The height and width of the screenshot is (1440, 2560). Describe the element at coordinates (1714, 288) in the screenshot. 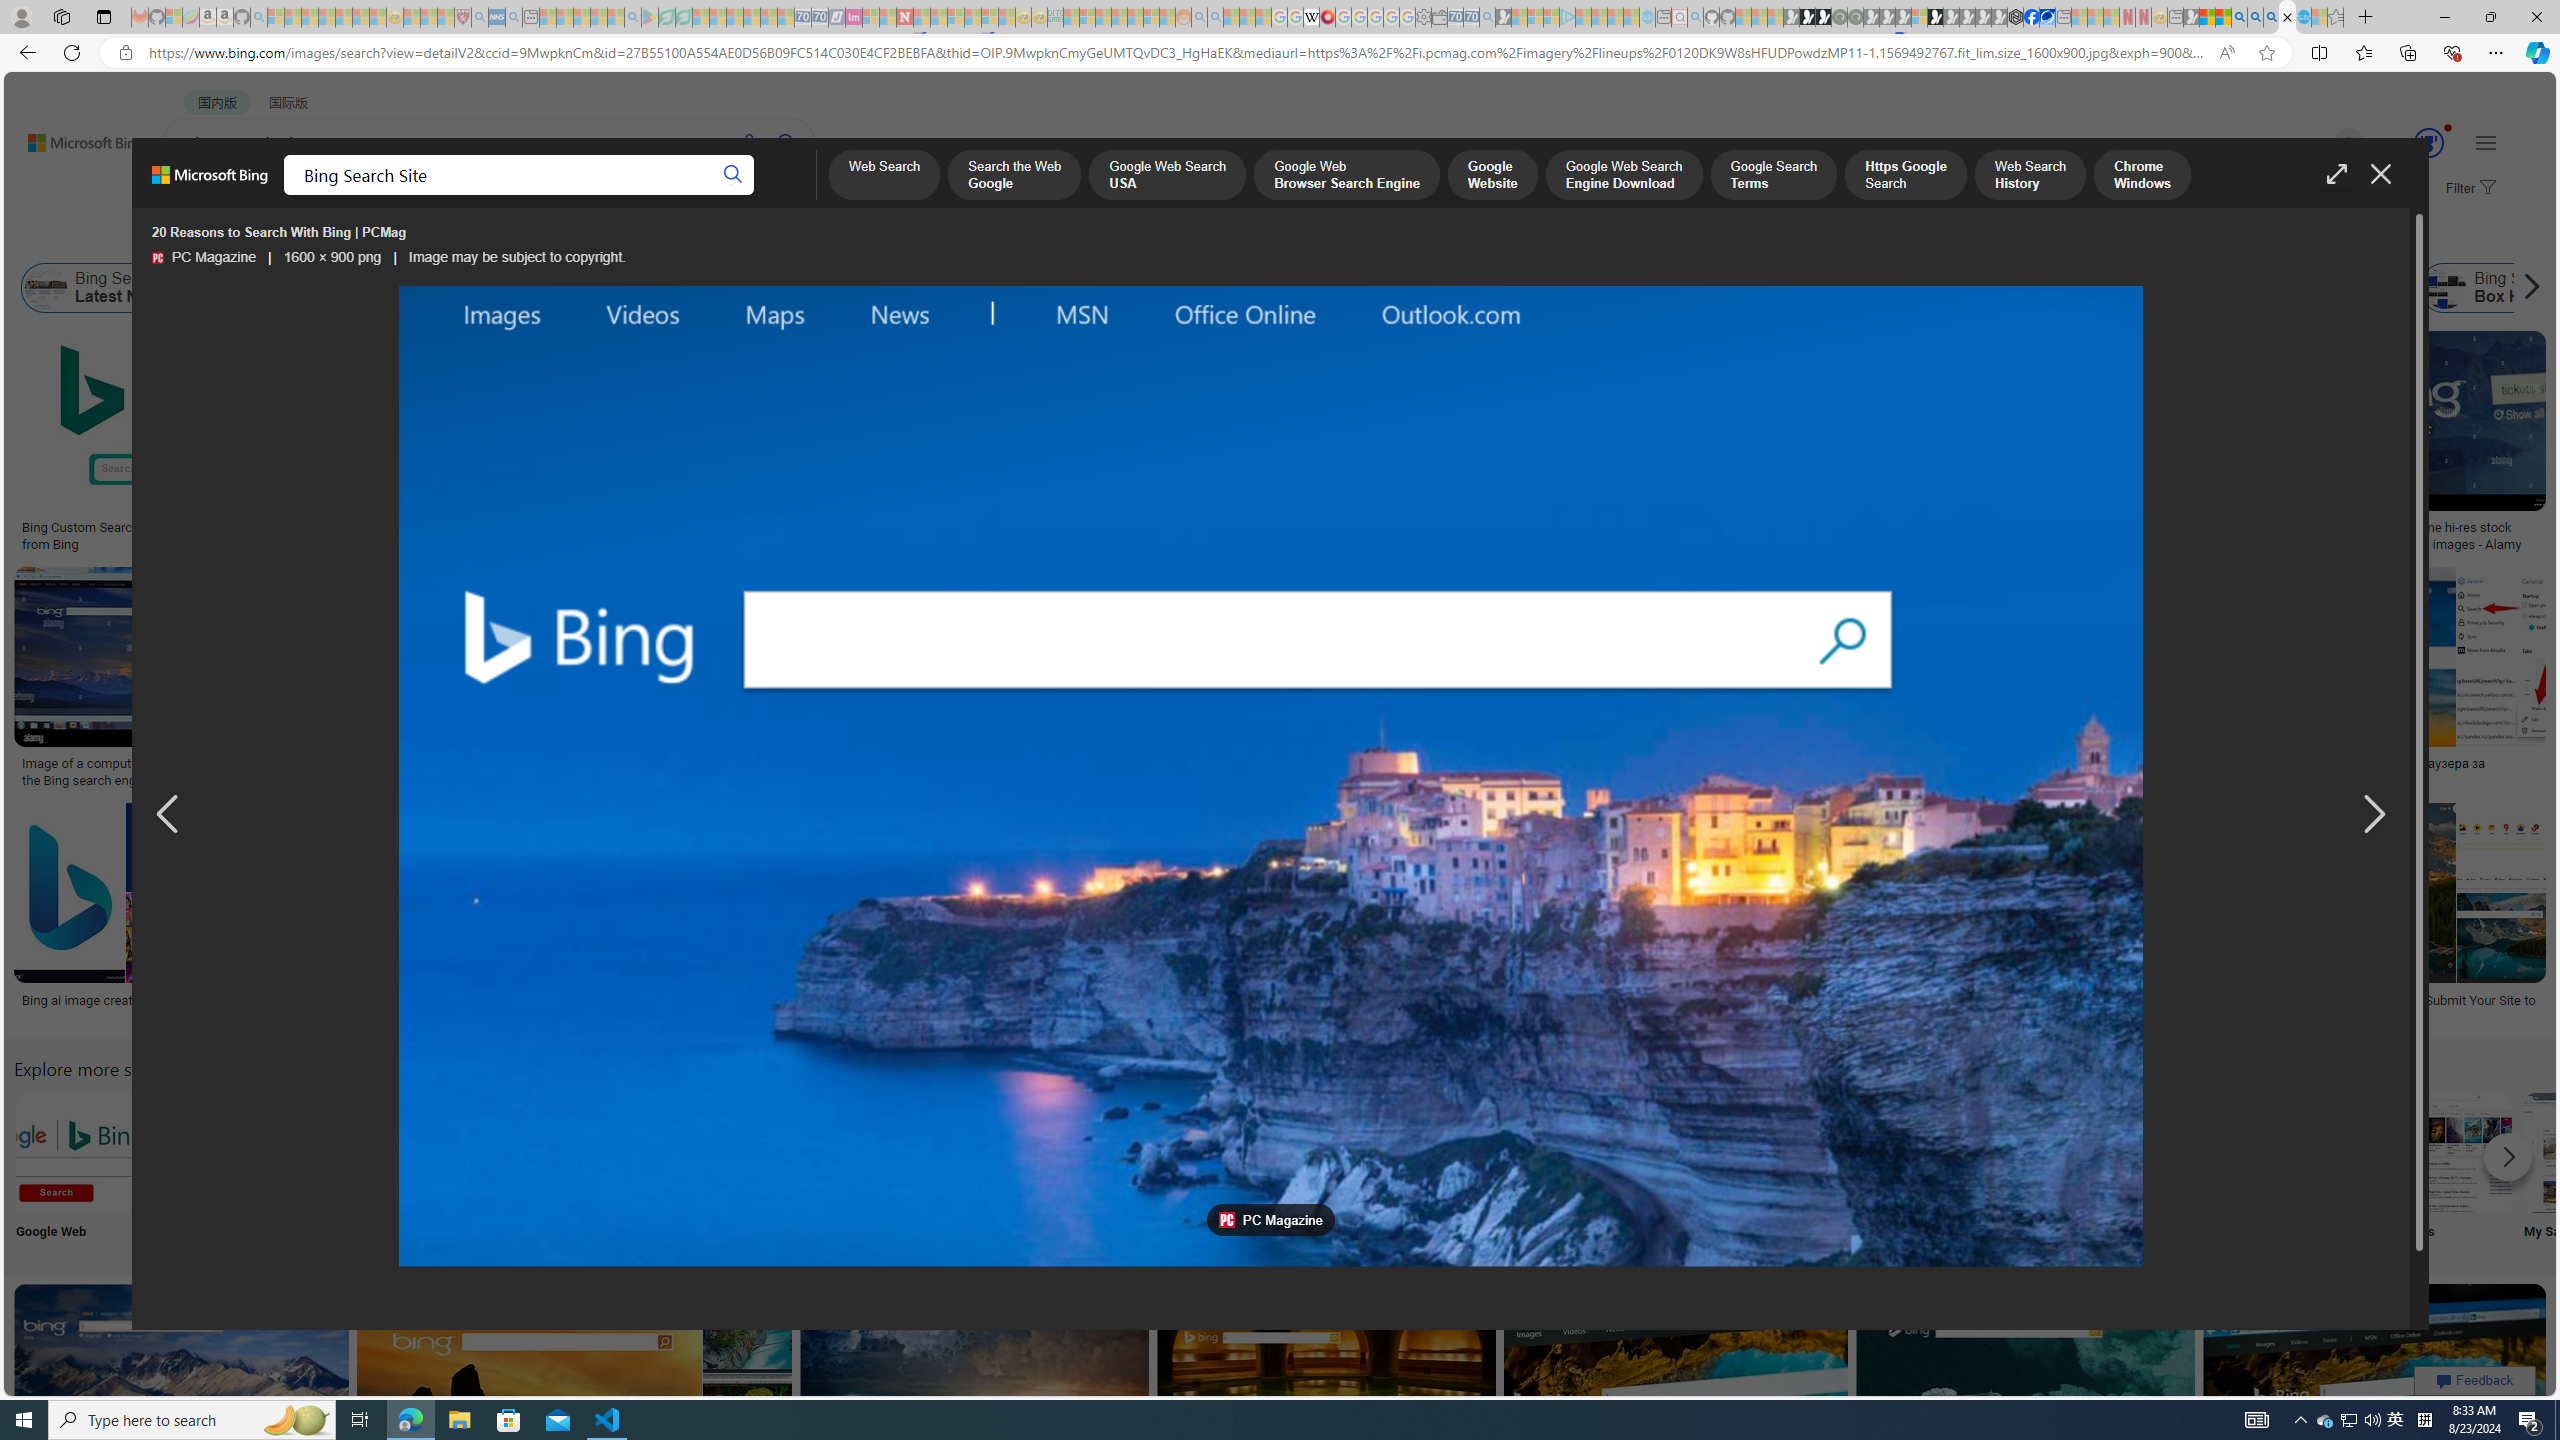

I see `Who Made Bing Search Engine` at that location.